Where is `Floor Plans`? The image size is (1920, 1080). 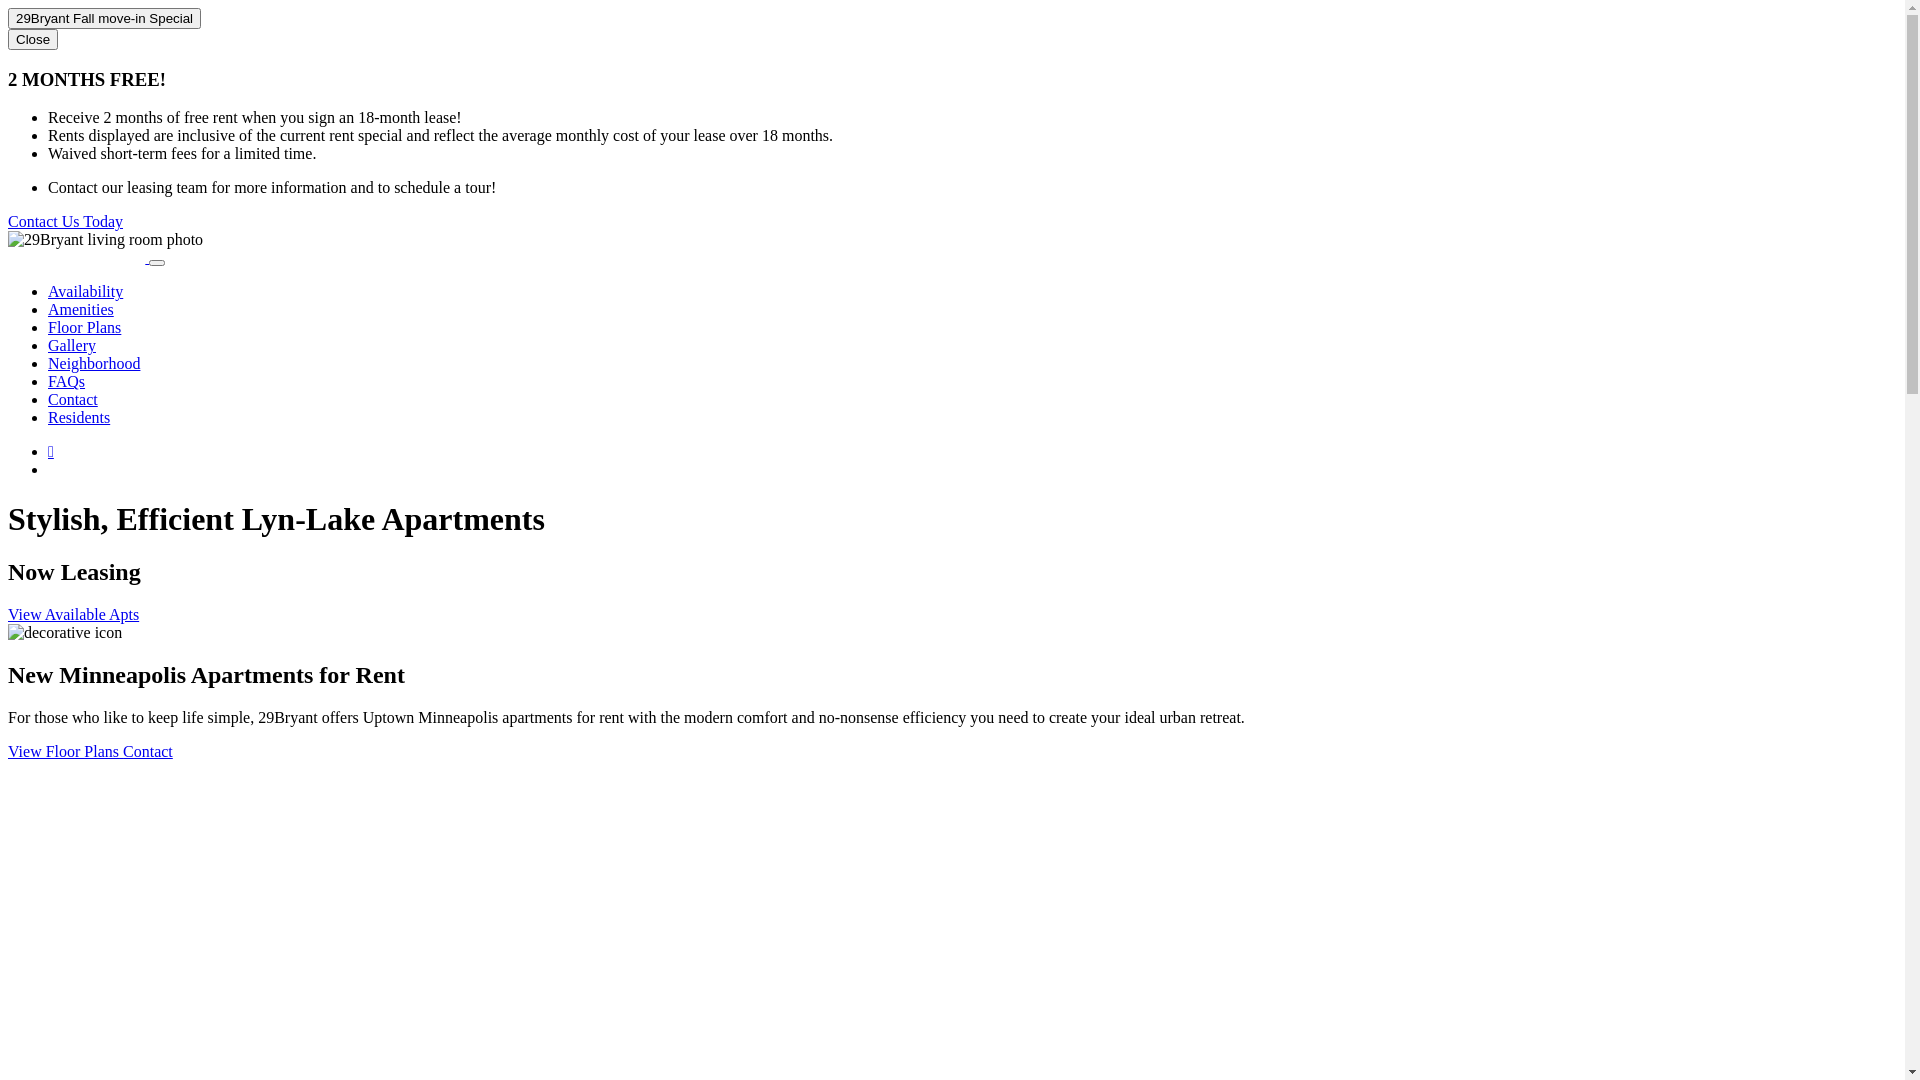
Floor Plans is located at coordinates (84, 328).